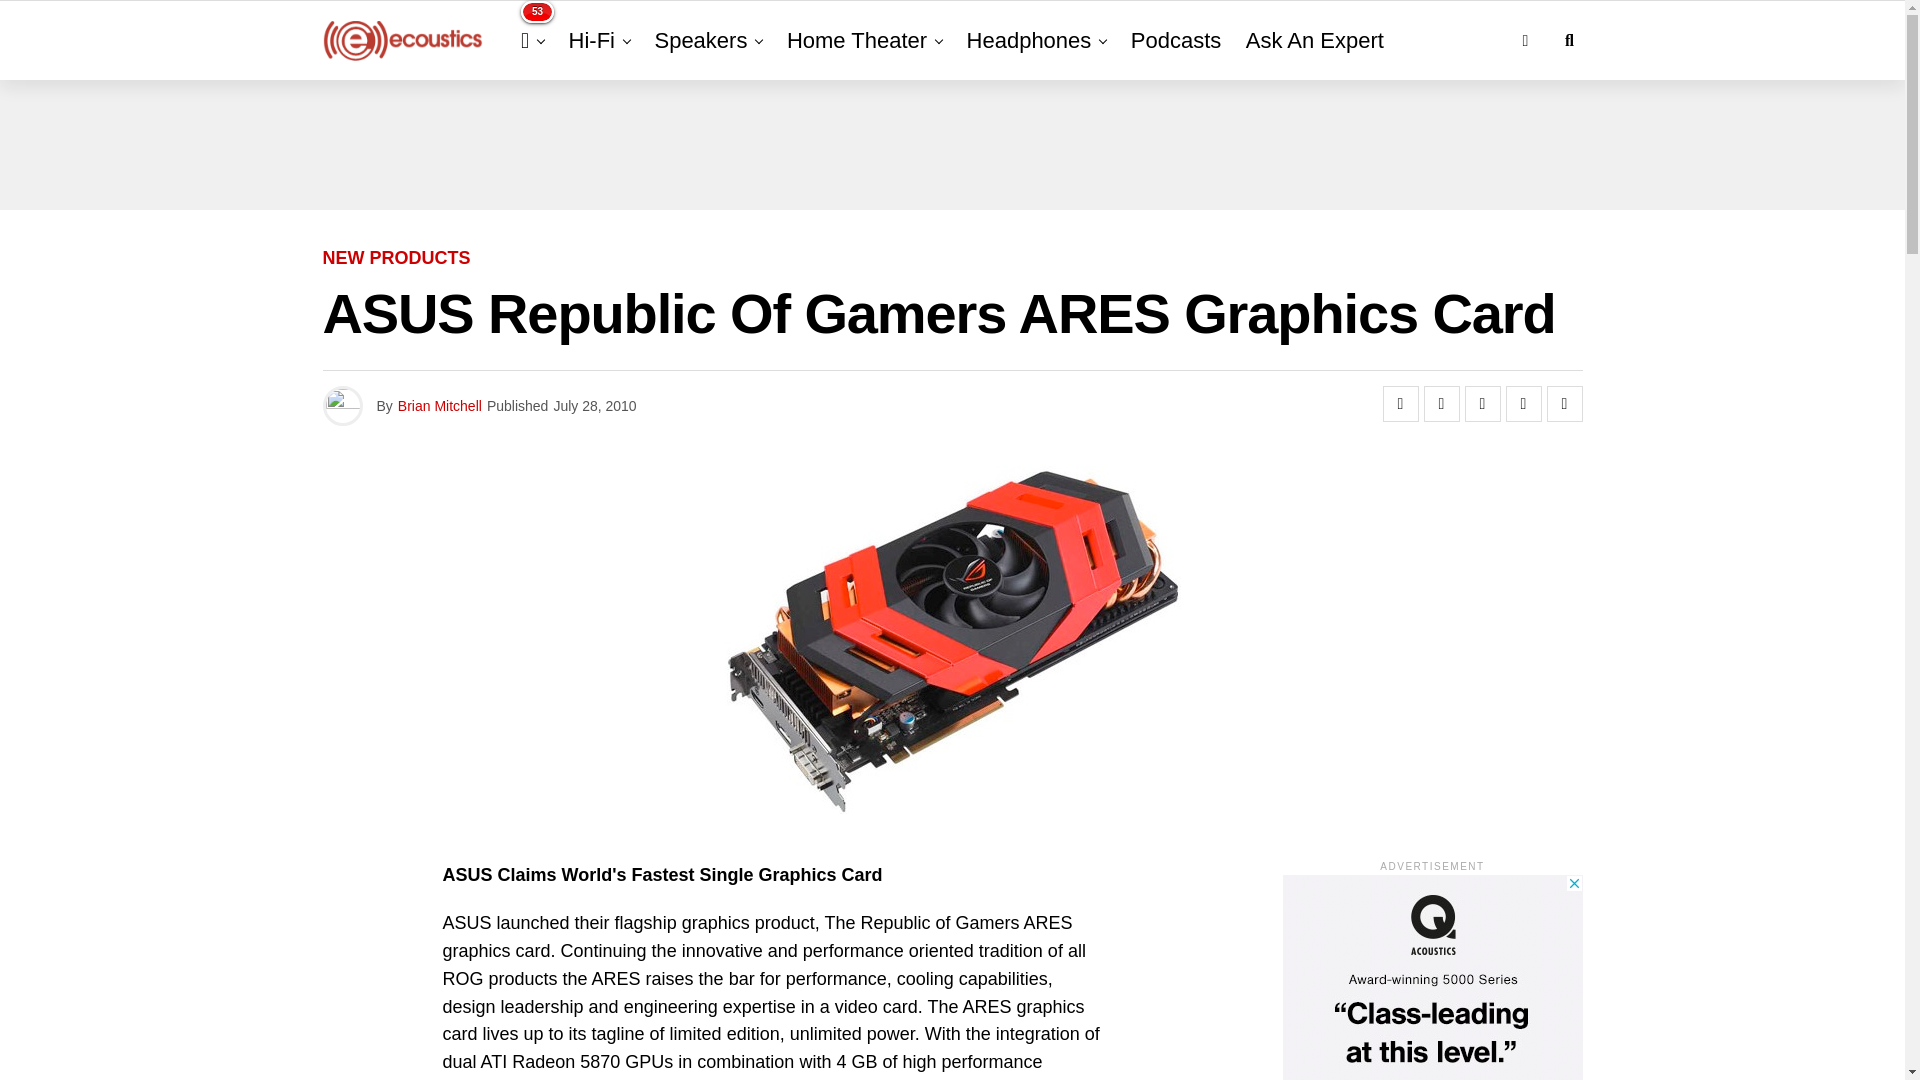  Describe the element at coordinates (1400, 404) in the screenshot. I see `Share on Facebook` at that location.